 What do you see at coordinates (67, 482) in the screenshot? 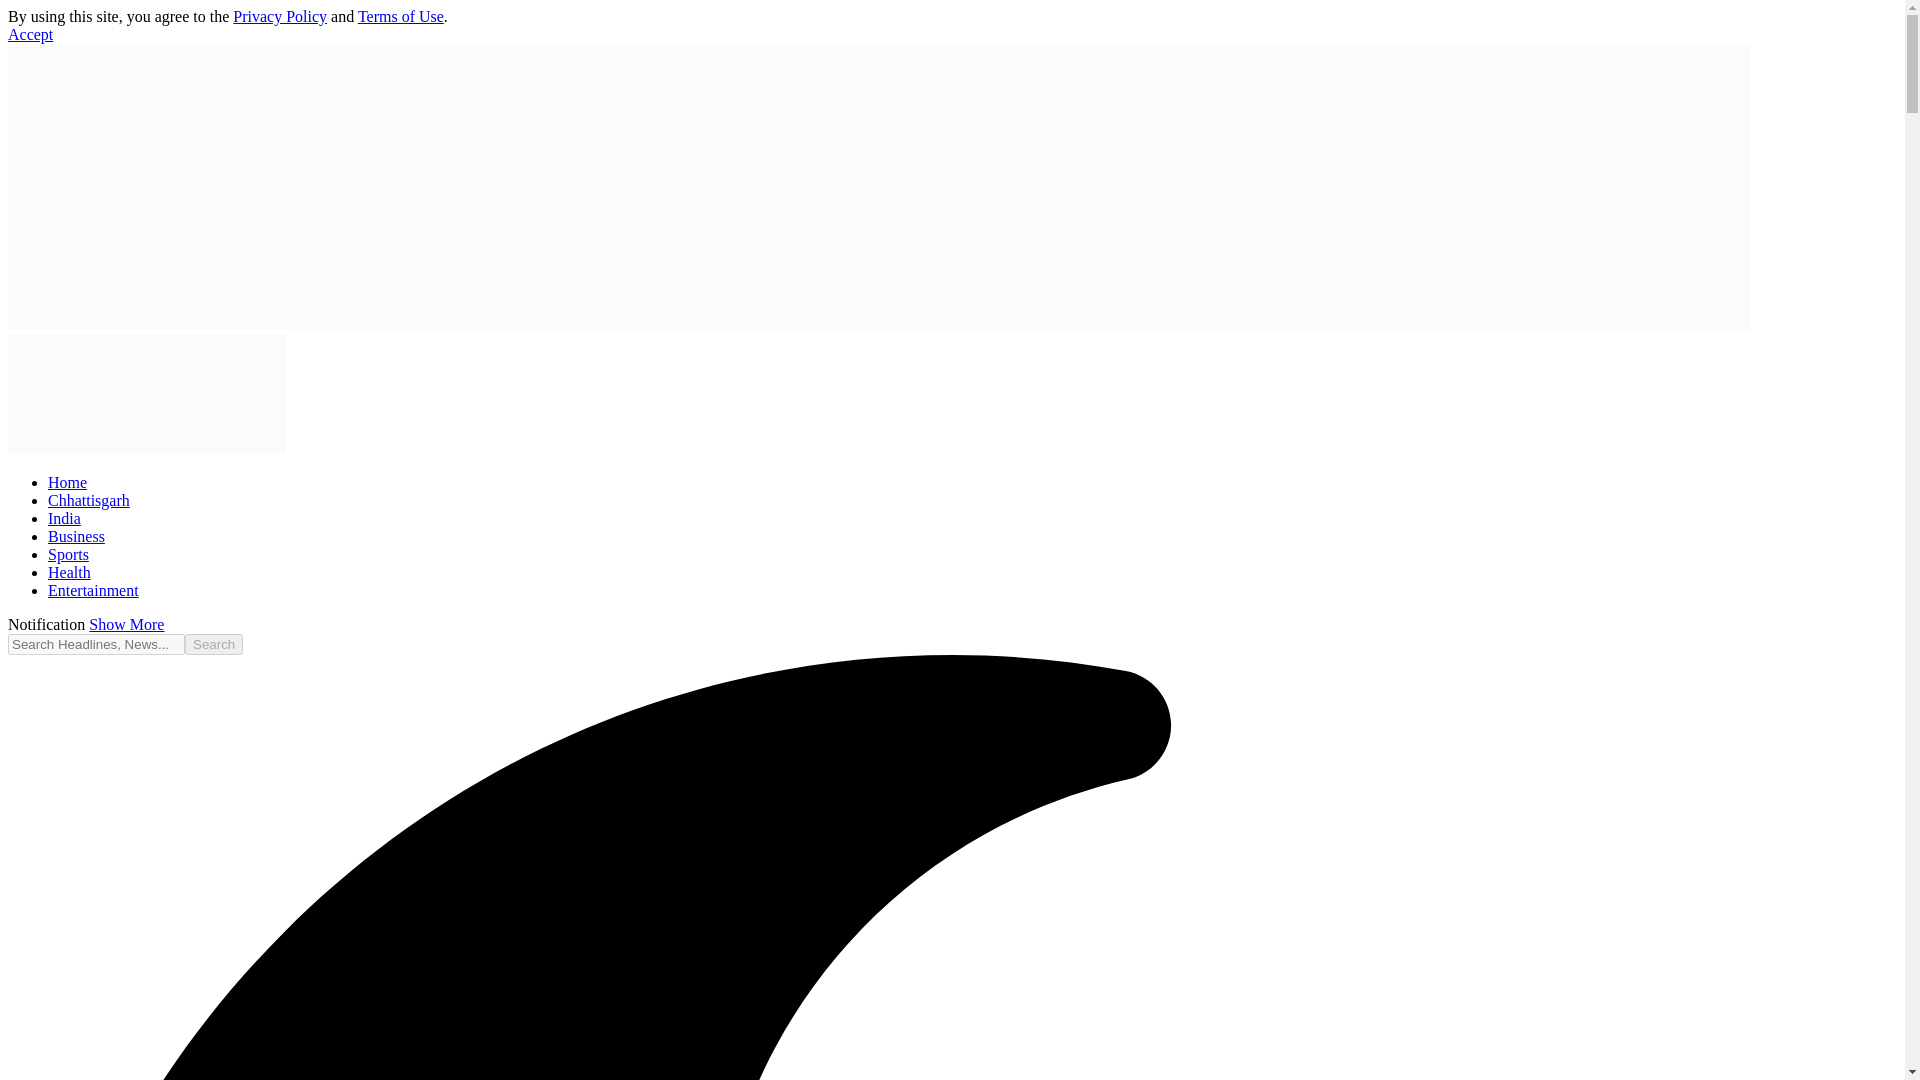
I see `Home` at bounding box center [67, 482].